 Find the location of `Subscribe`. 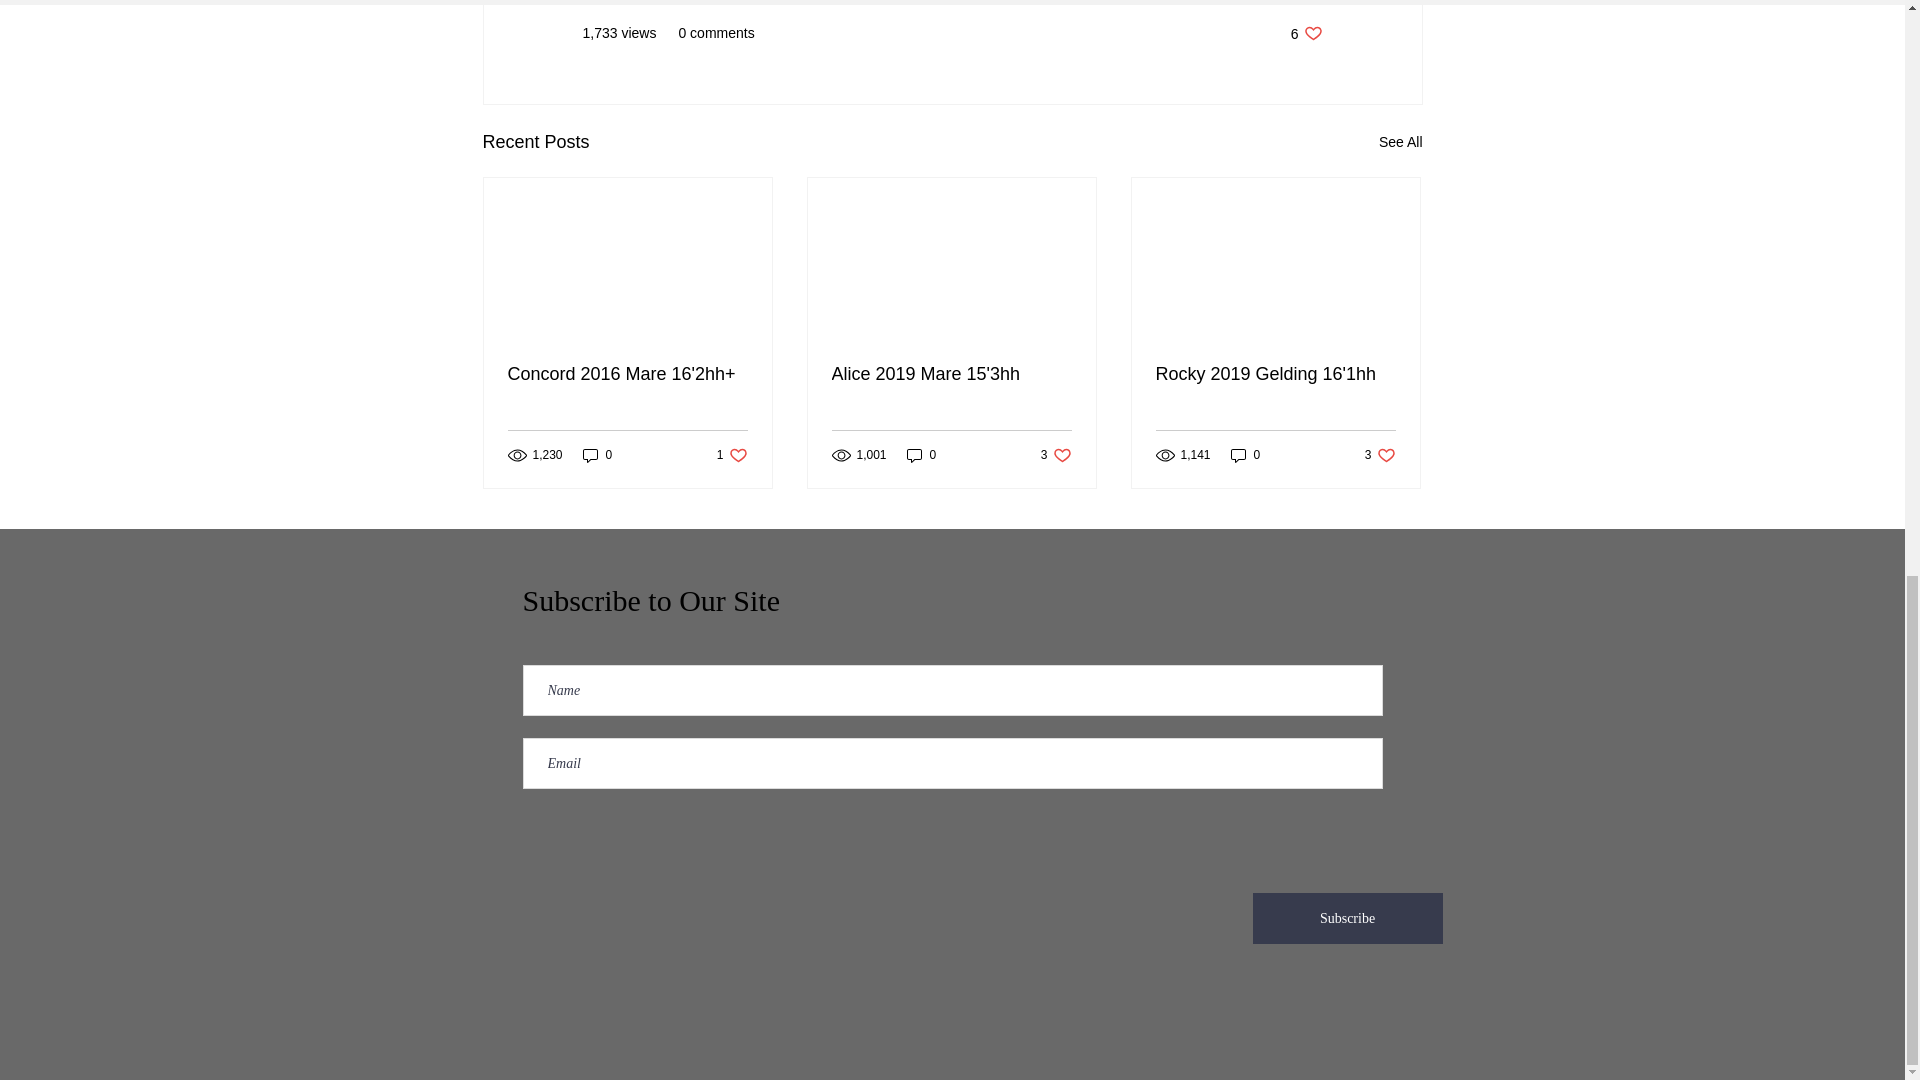

Subscribe is located at coordinates (951, 374).